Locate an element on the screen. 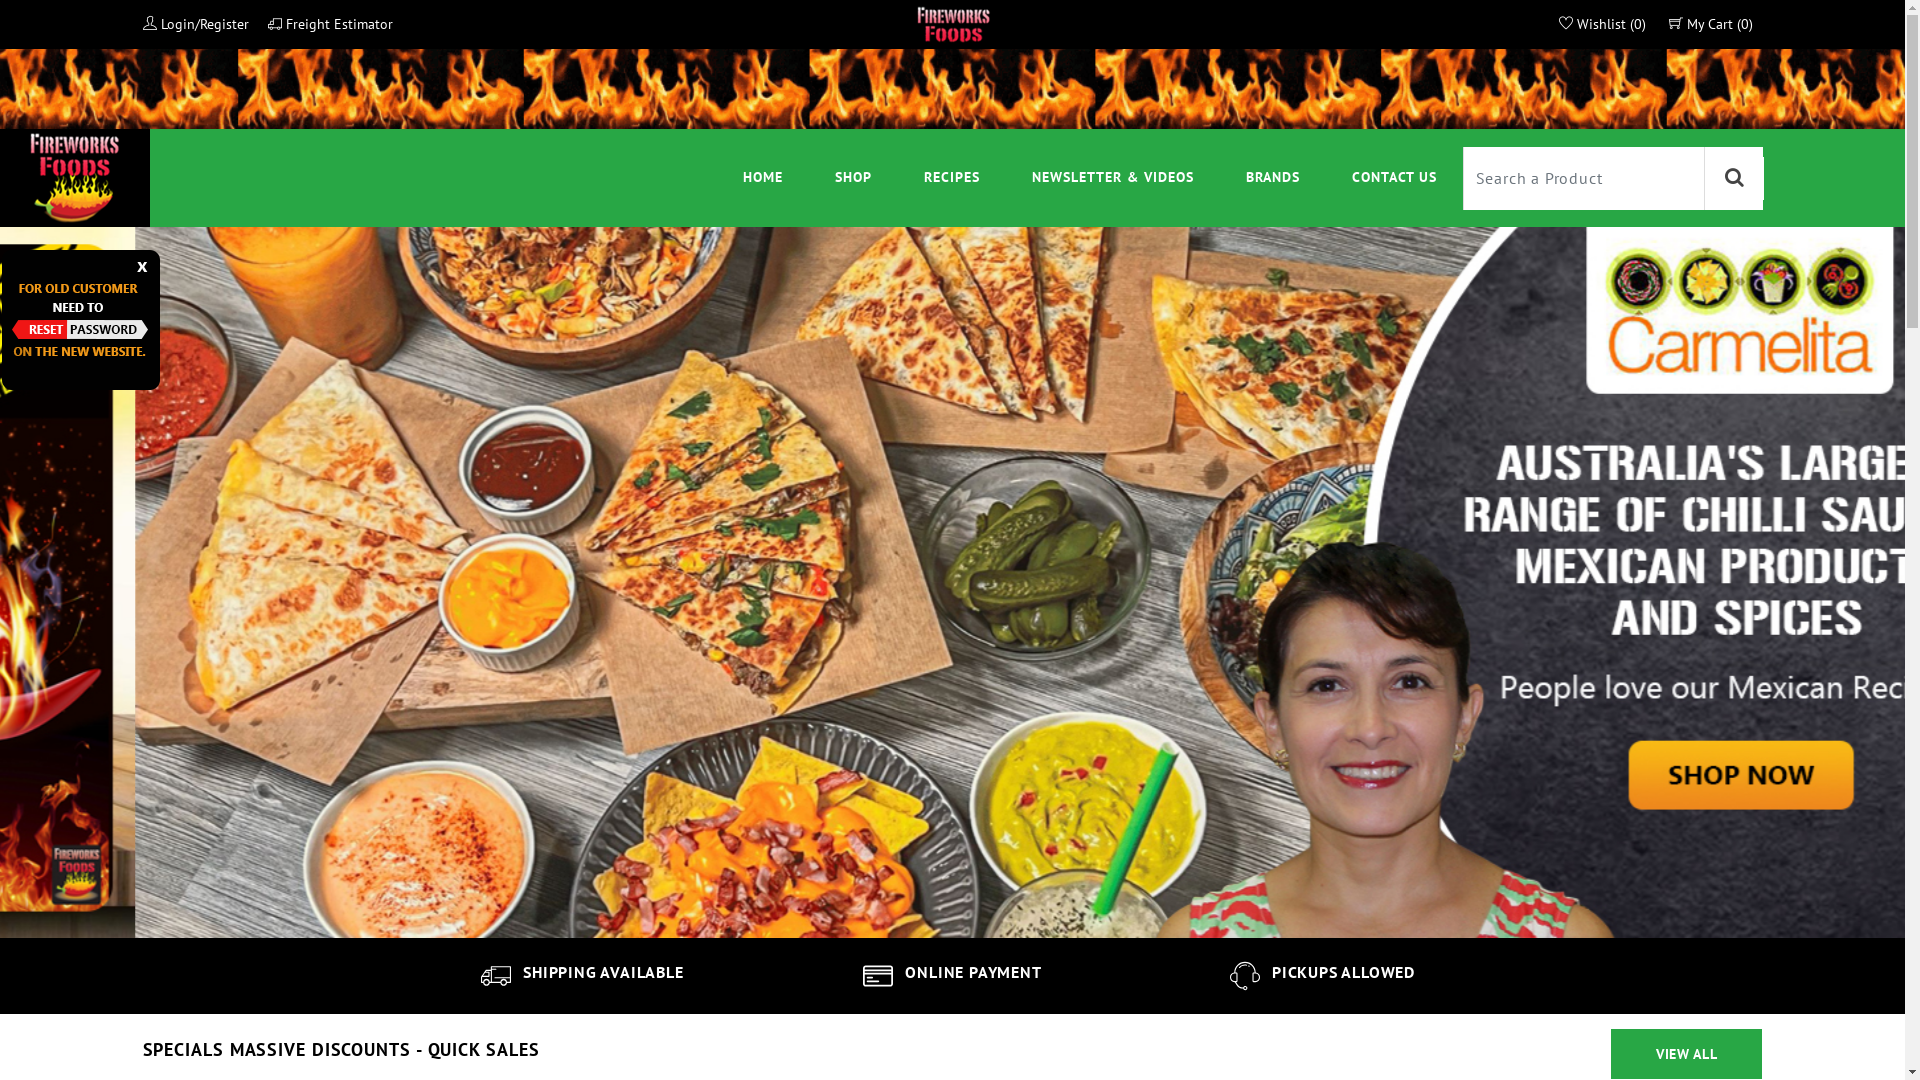 This screenshot has width=1920, height=1080. HOME is located at coordinates (763, 178).